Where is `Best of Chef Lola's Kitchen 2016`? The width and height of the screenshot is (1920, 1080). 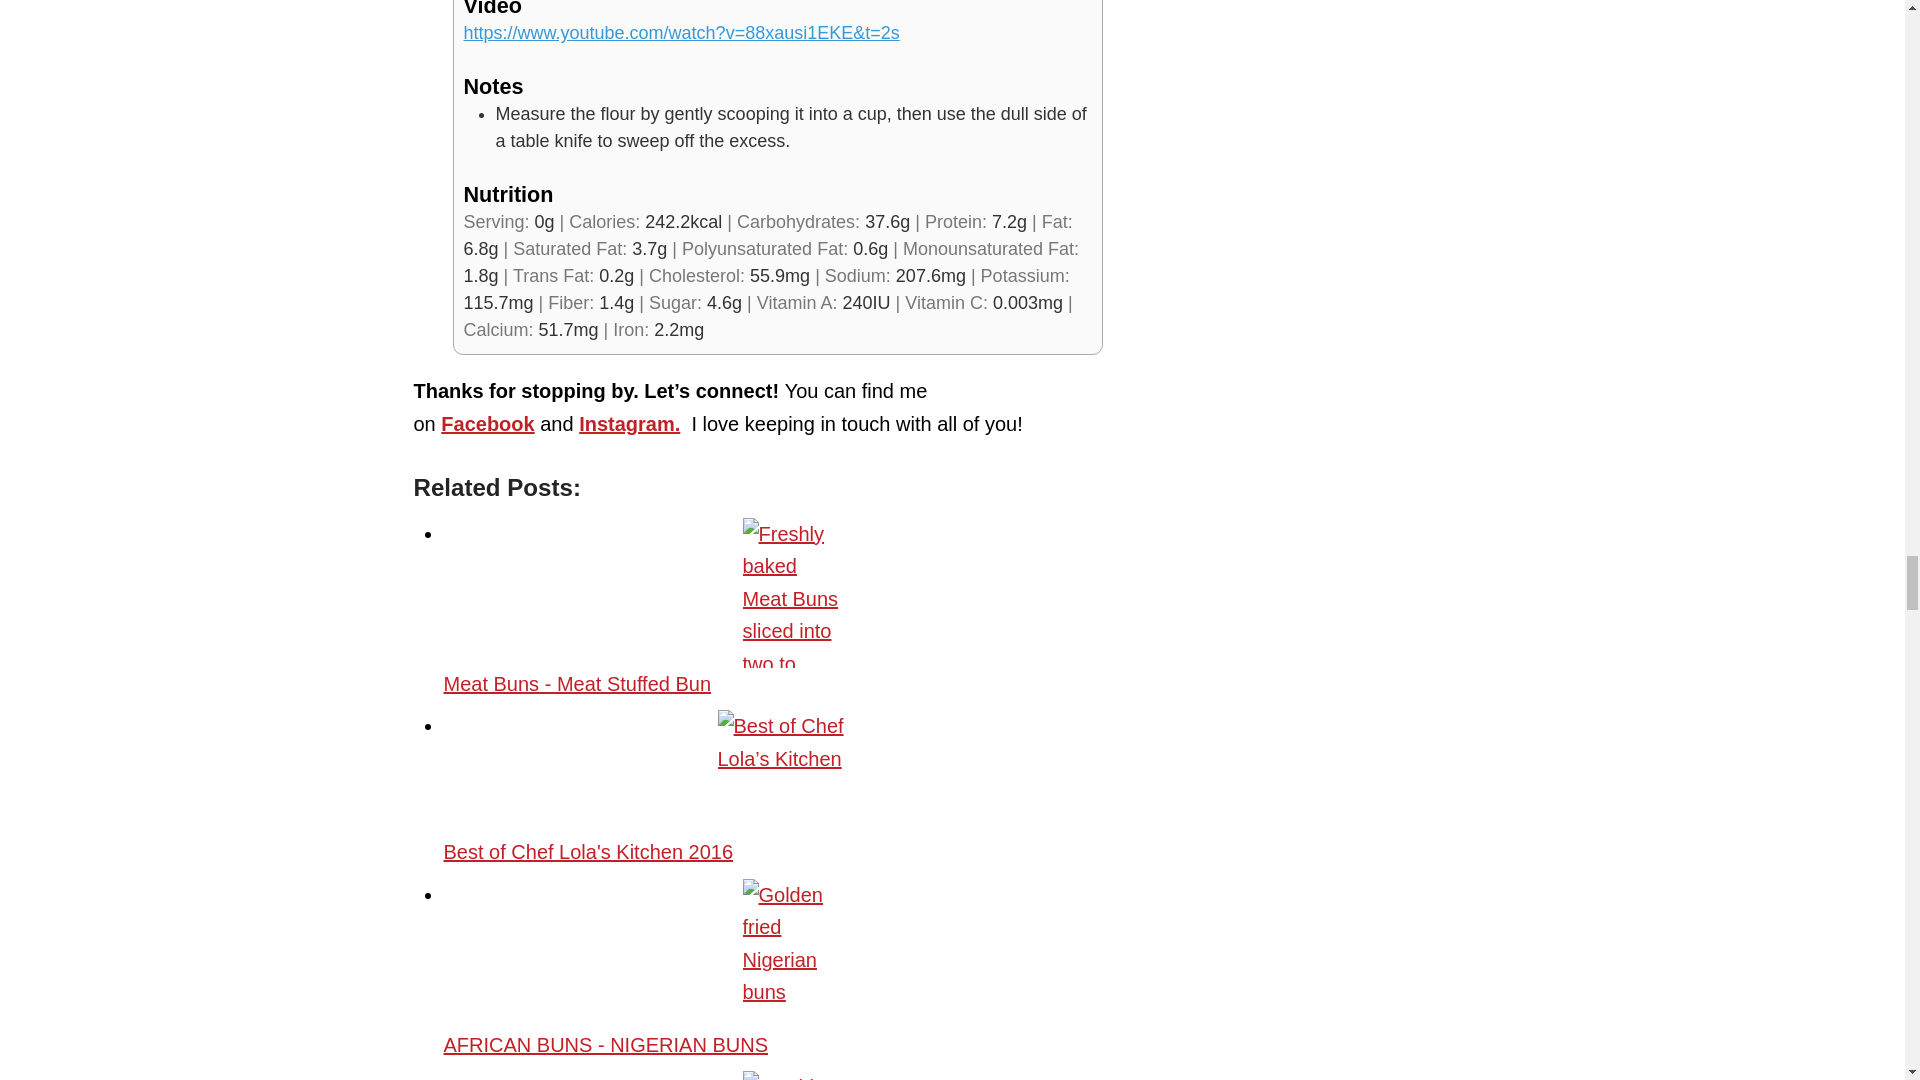 Best of Chef Lola's Kitchen 2016 is located at coordinates (792, 772).